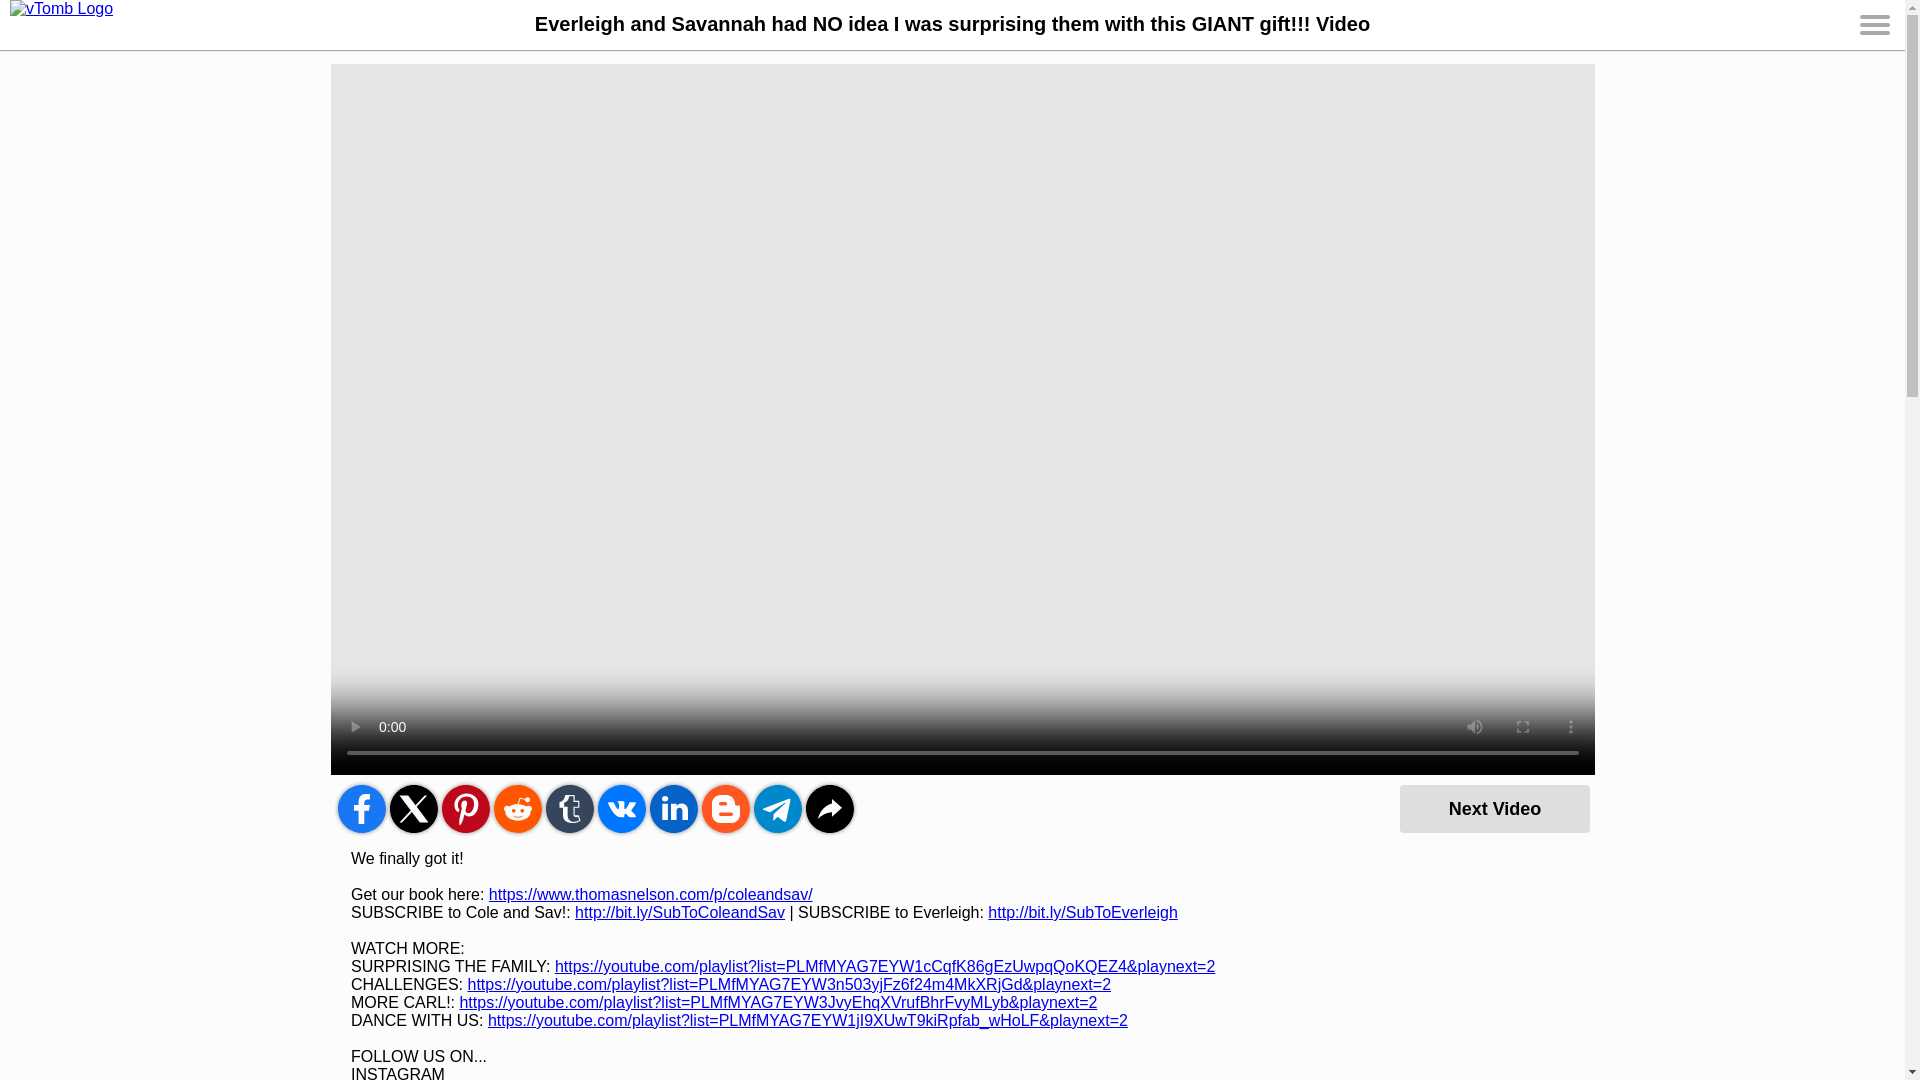 The width and height of the screenshot is (1920, 1080). Describe the element at coordinates (1494, 808) in the screenshot. I see `Next Video` at that location.